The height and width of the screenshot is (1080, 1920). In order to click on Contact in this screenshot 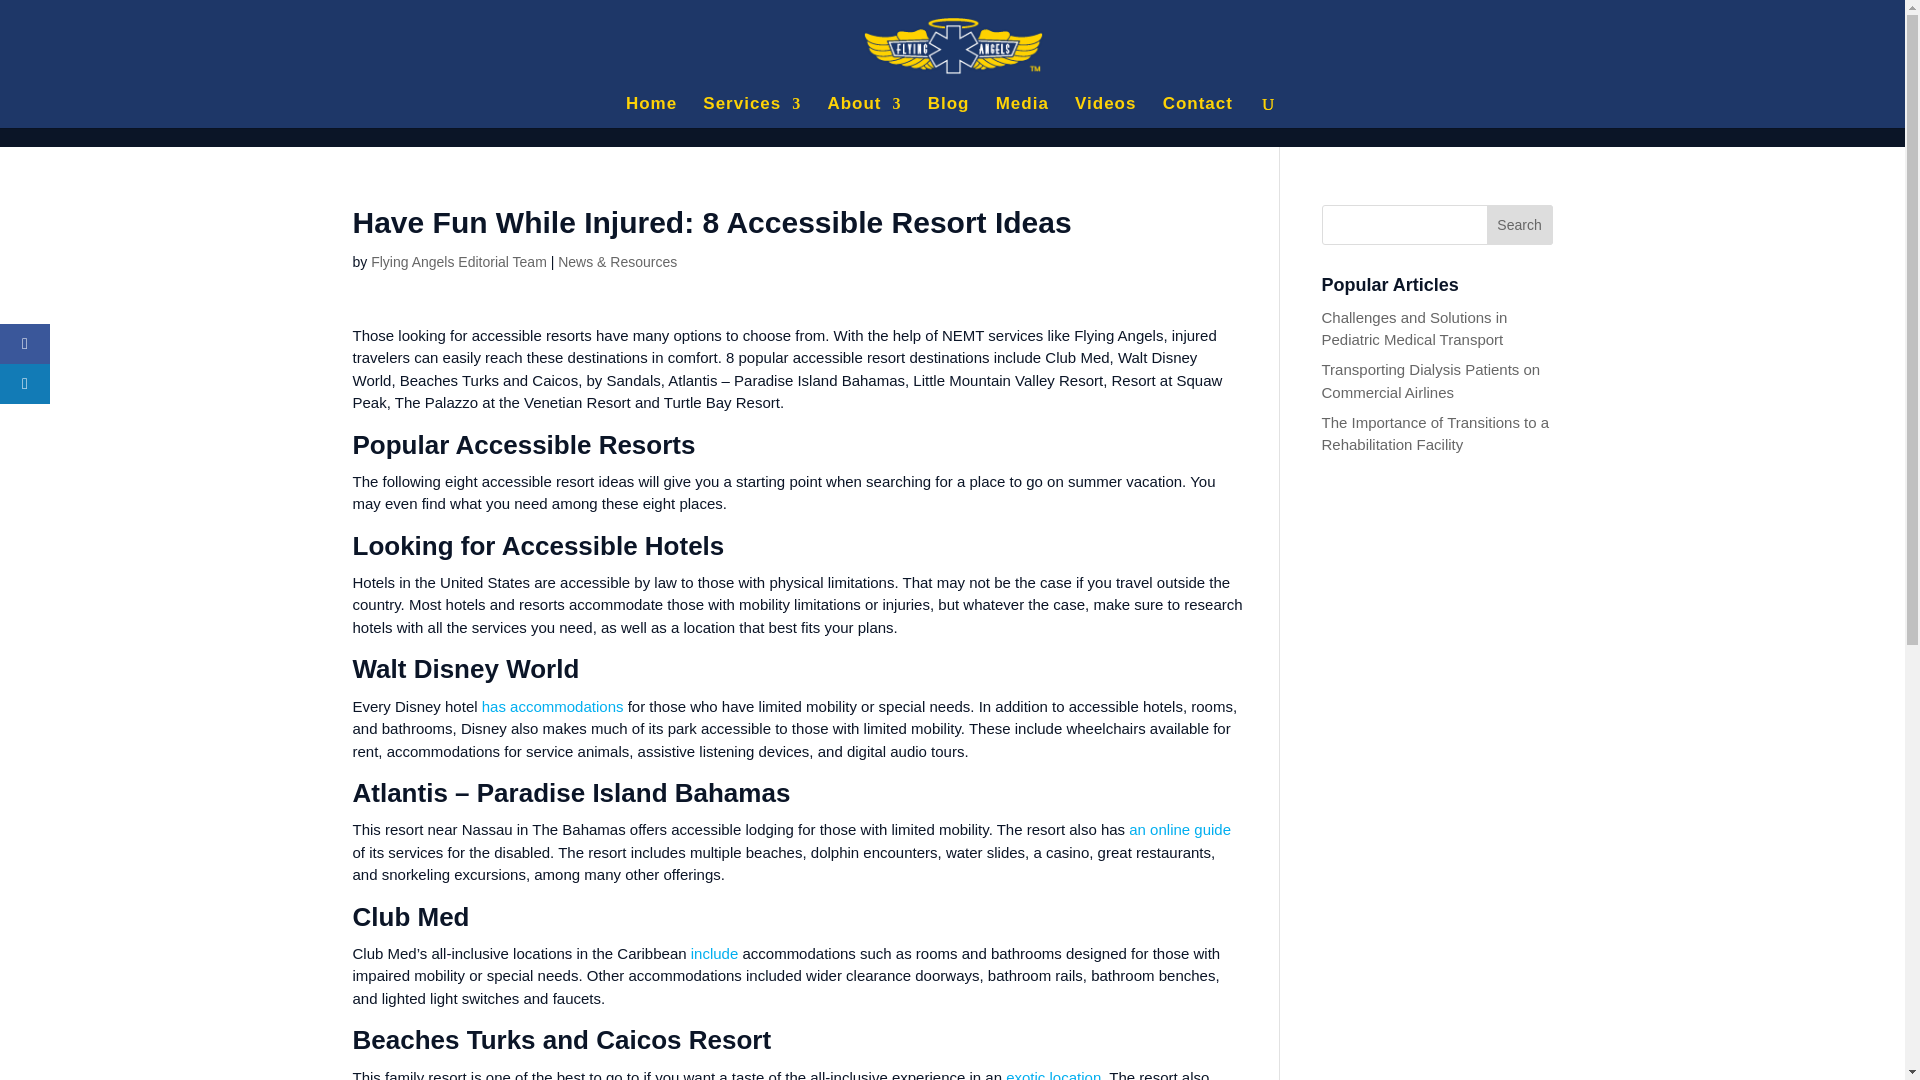, I will do `click(1198, 112)`.